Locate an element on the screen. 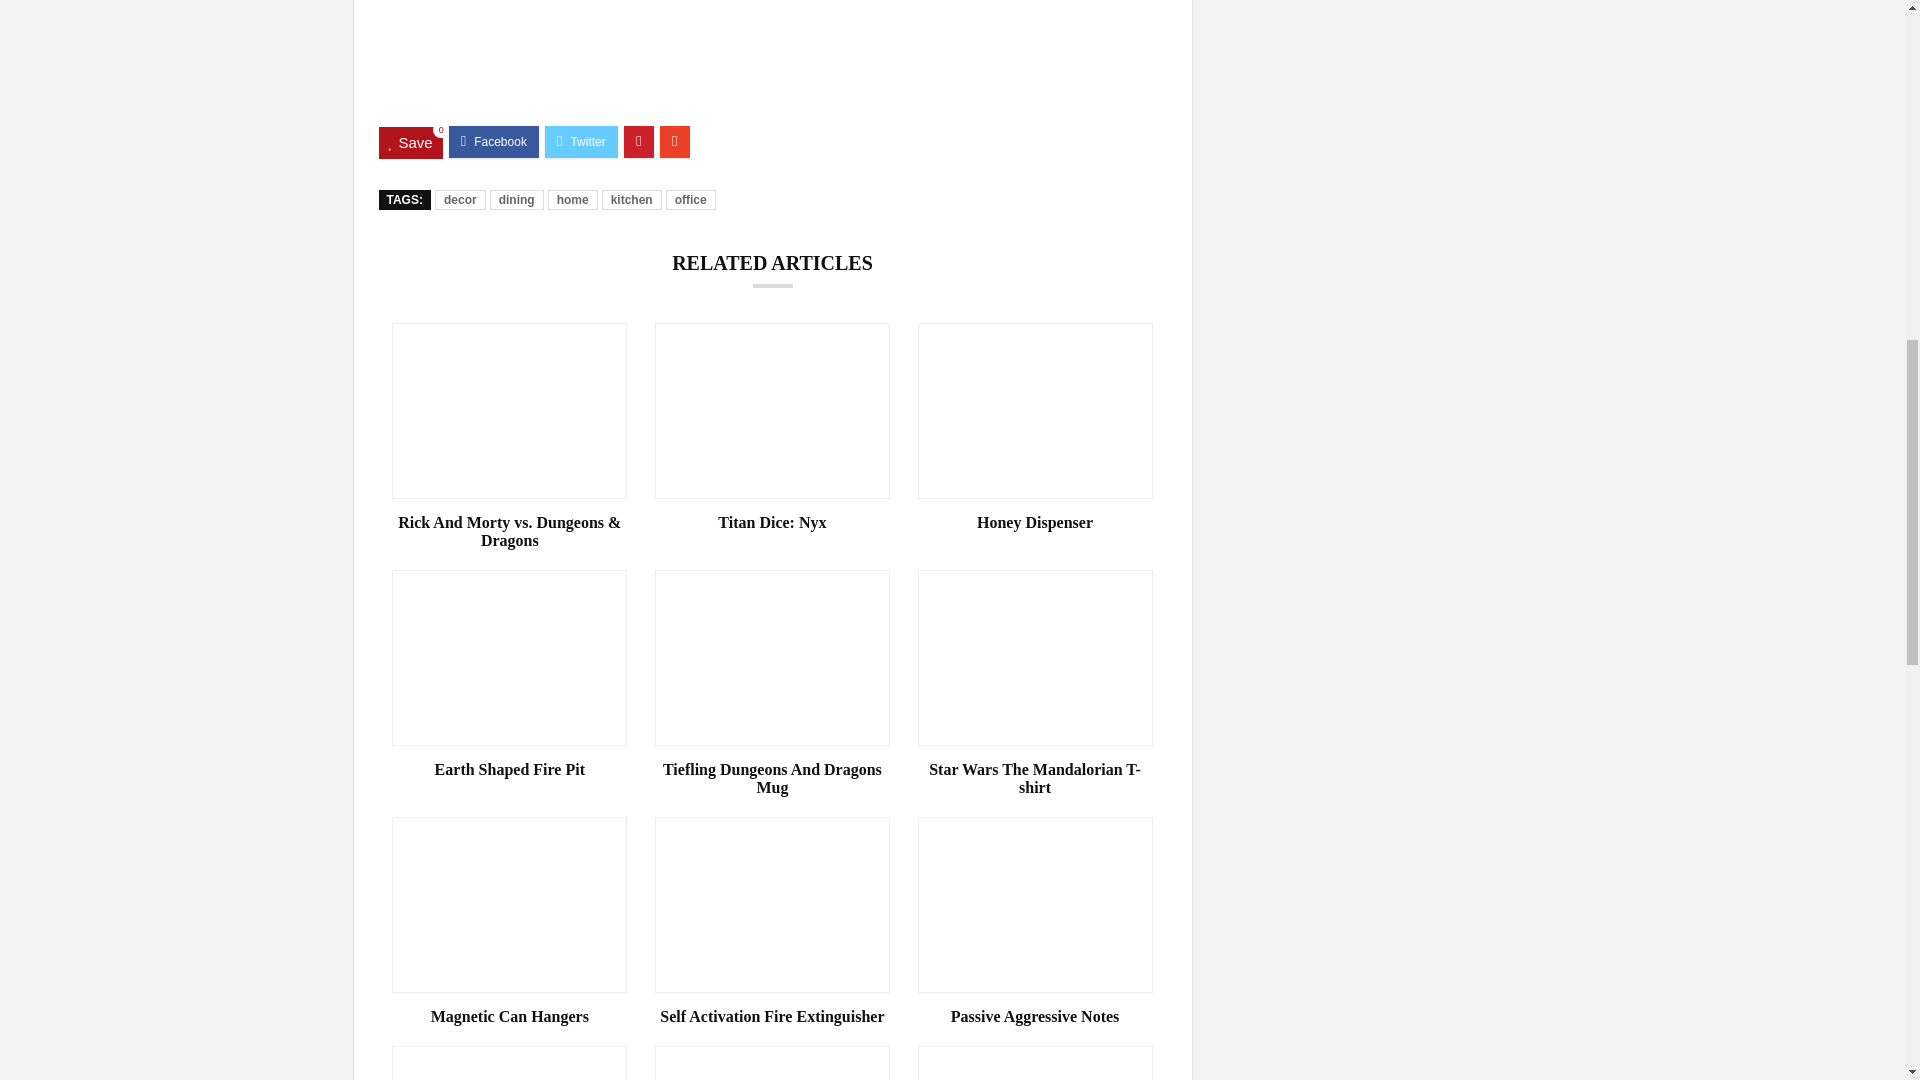  Honey Dispenser is located at coordinates (1035, 523).